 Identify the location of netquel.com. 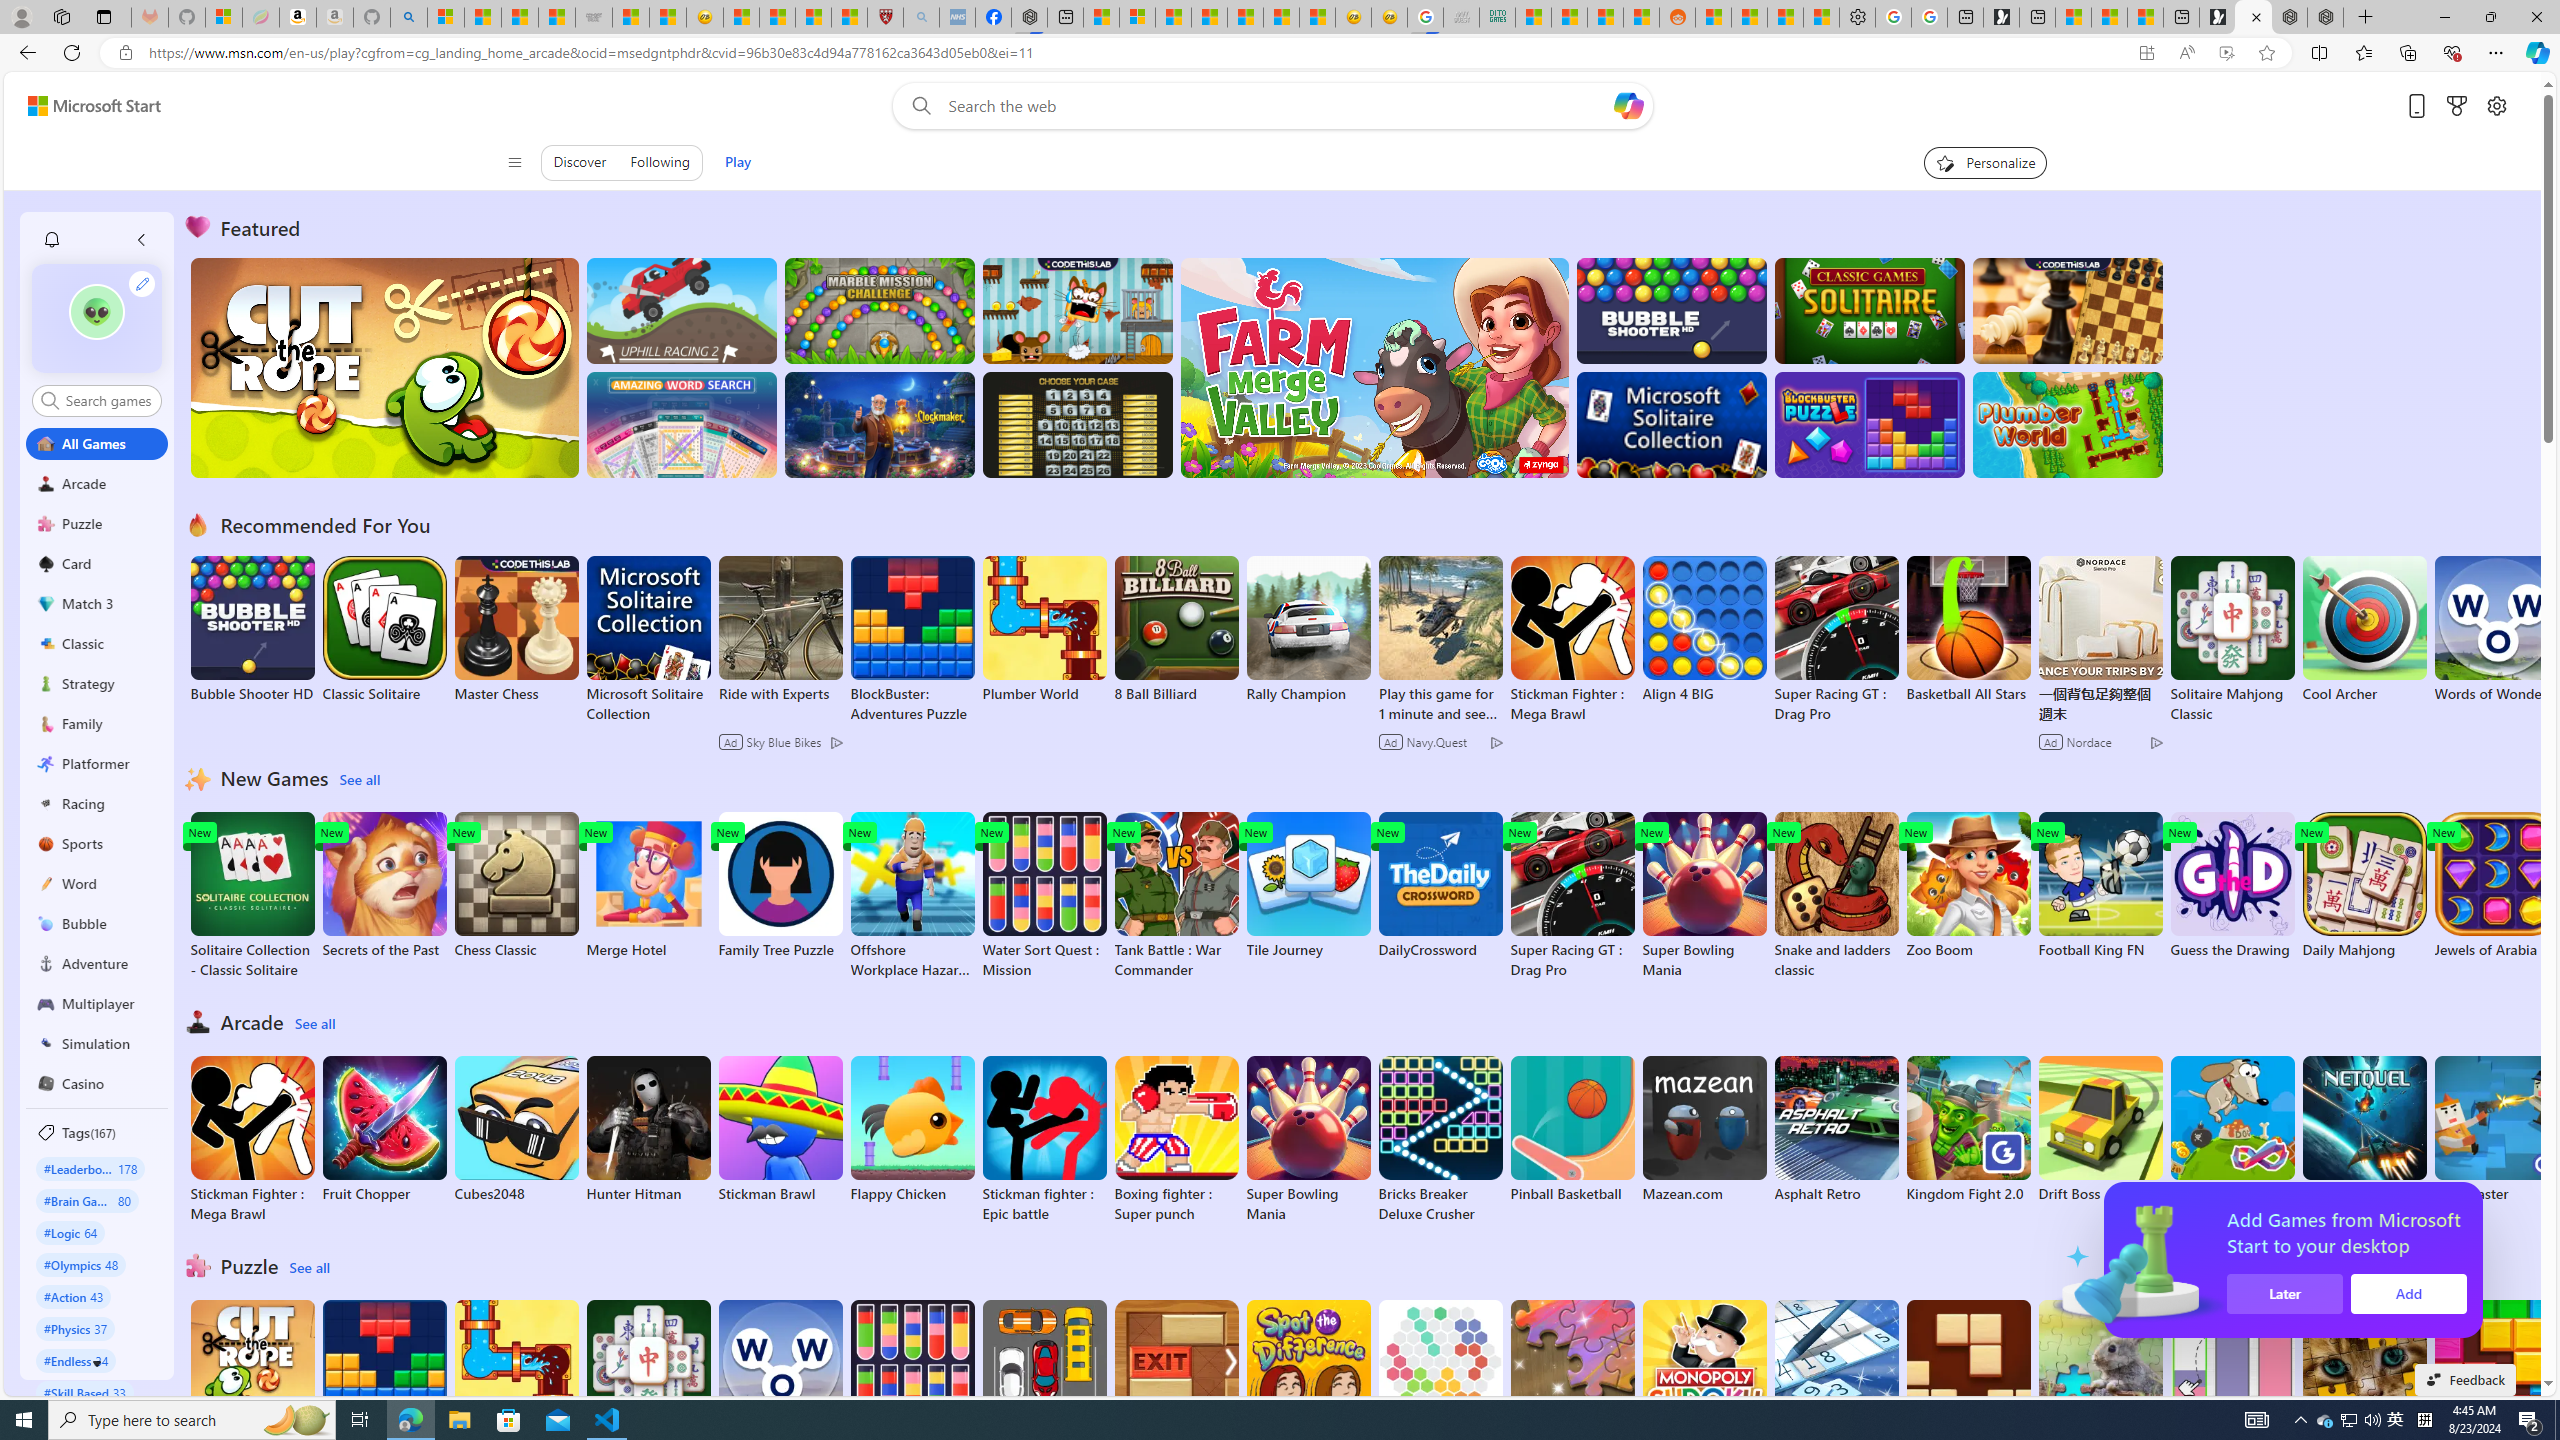
(2364, 1129).